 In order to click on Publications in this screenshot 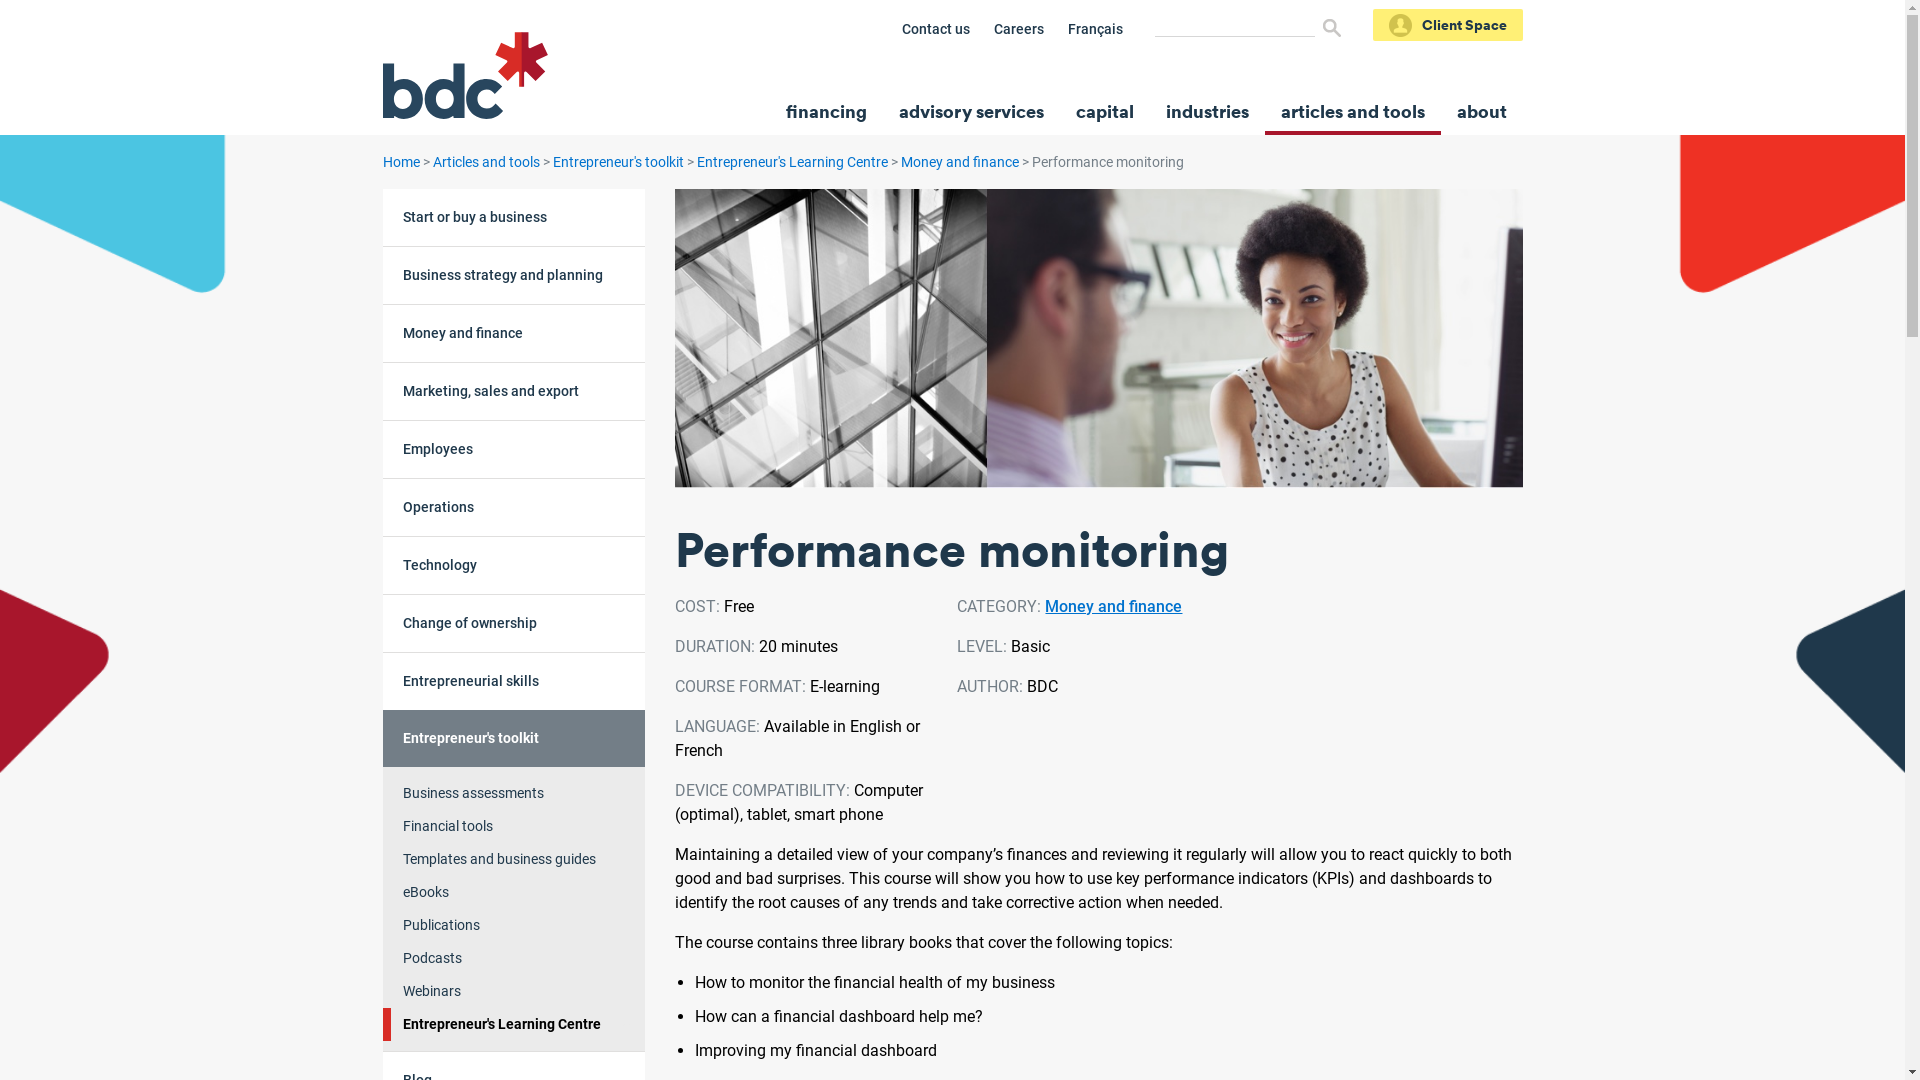, I will do `click(514, 926)`.